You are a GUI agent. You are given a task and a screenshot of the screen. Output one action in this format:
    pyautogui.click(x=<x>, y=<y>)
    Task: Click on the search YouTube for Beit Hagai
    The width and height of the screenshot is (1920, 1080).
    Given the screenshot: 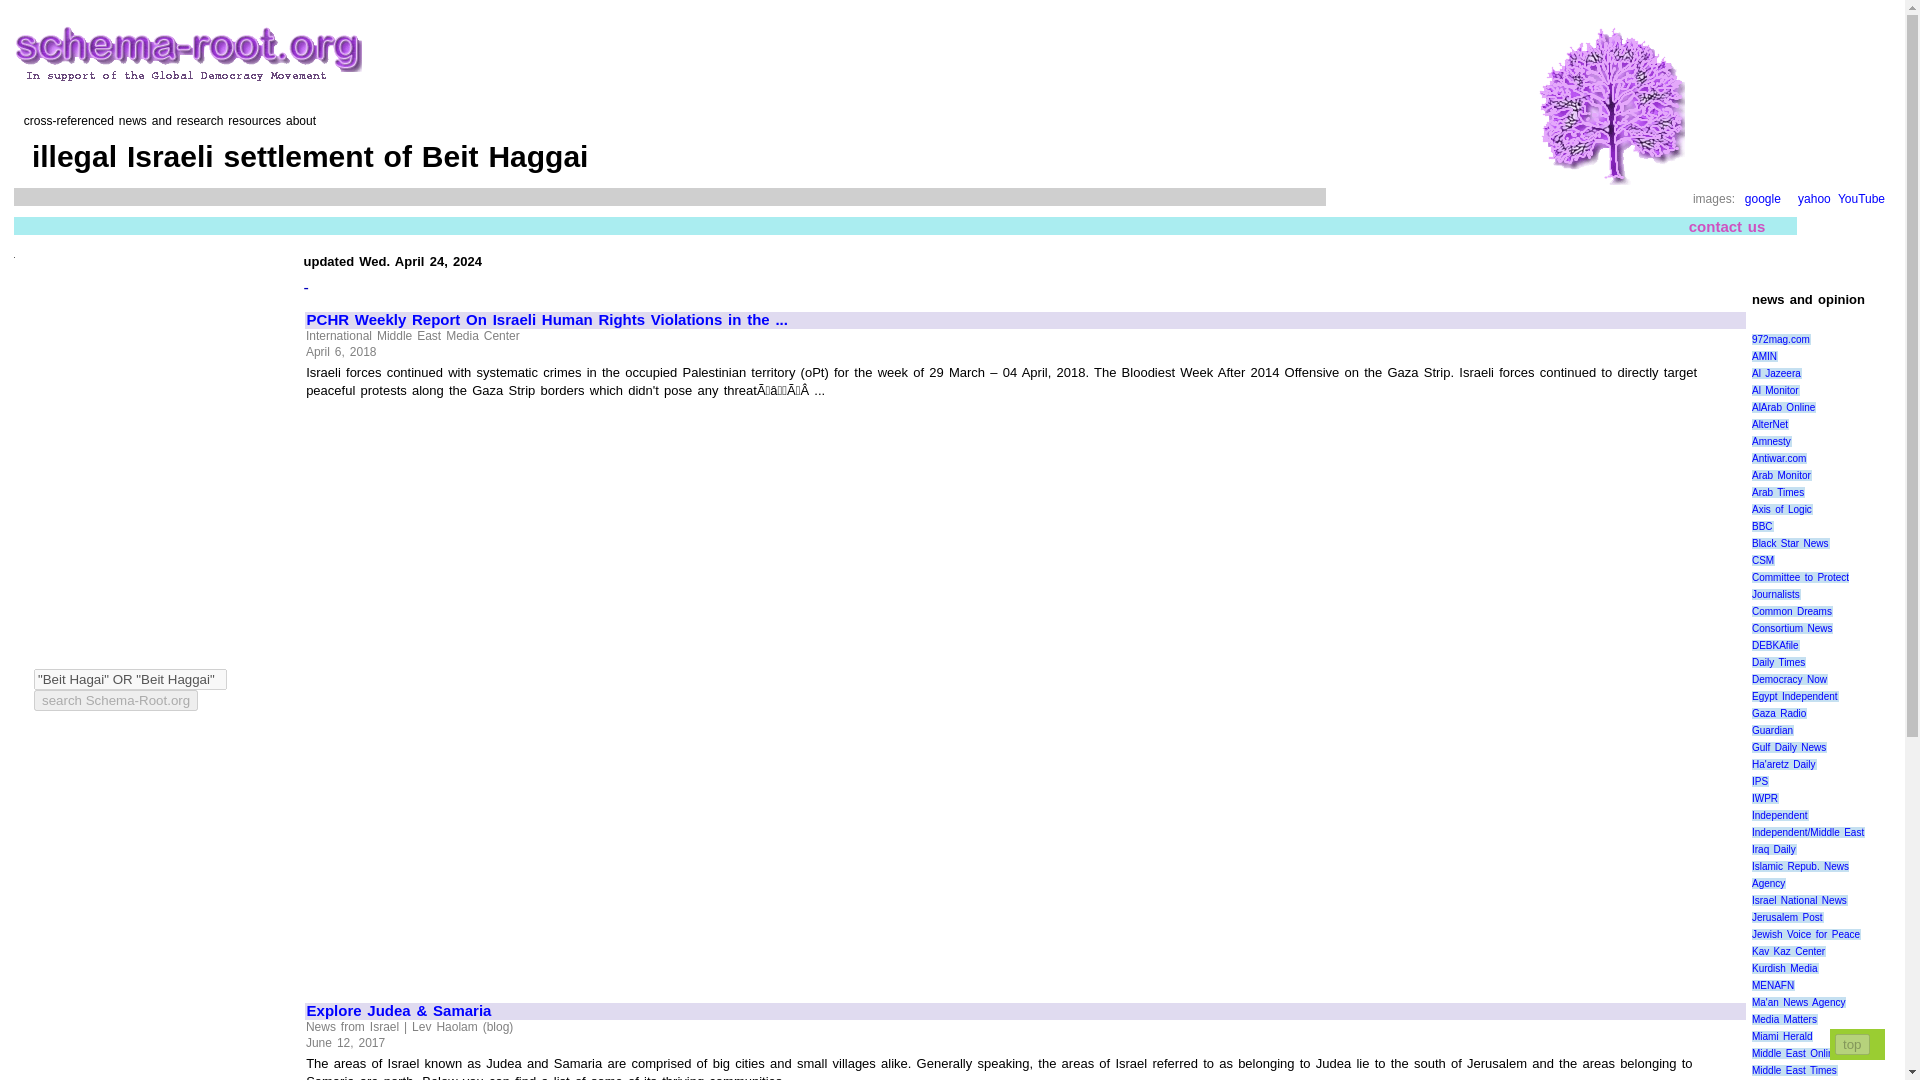 What is the action you would take?
    pyautogui.click(x=1861, y=199)
    